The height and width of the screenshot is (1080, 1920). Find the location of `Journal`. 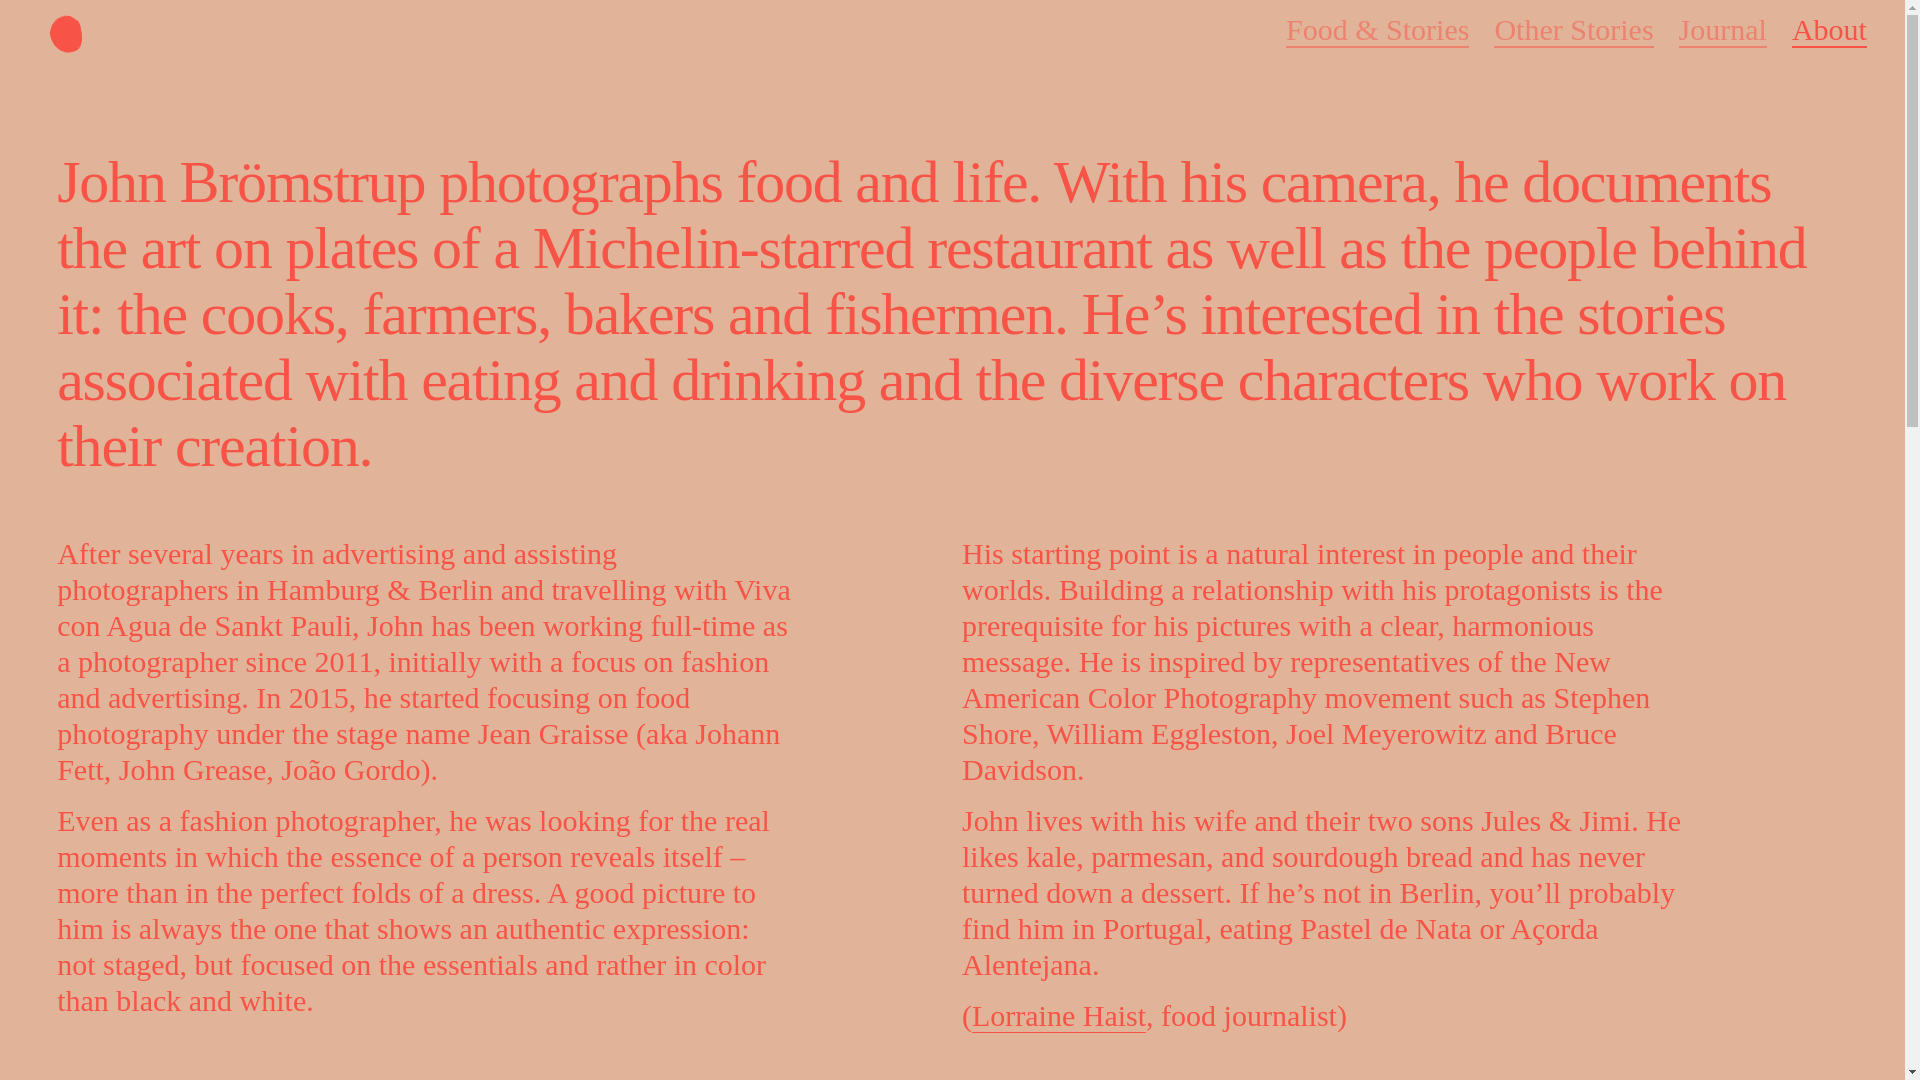

Journal is located at coordinates (1722, 29).